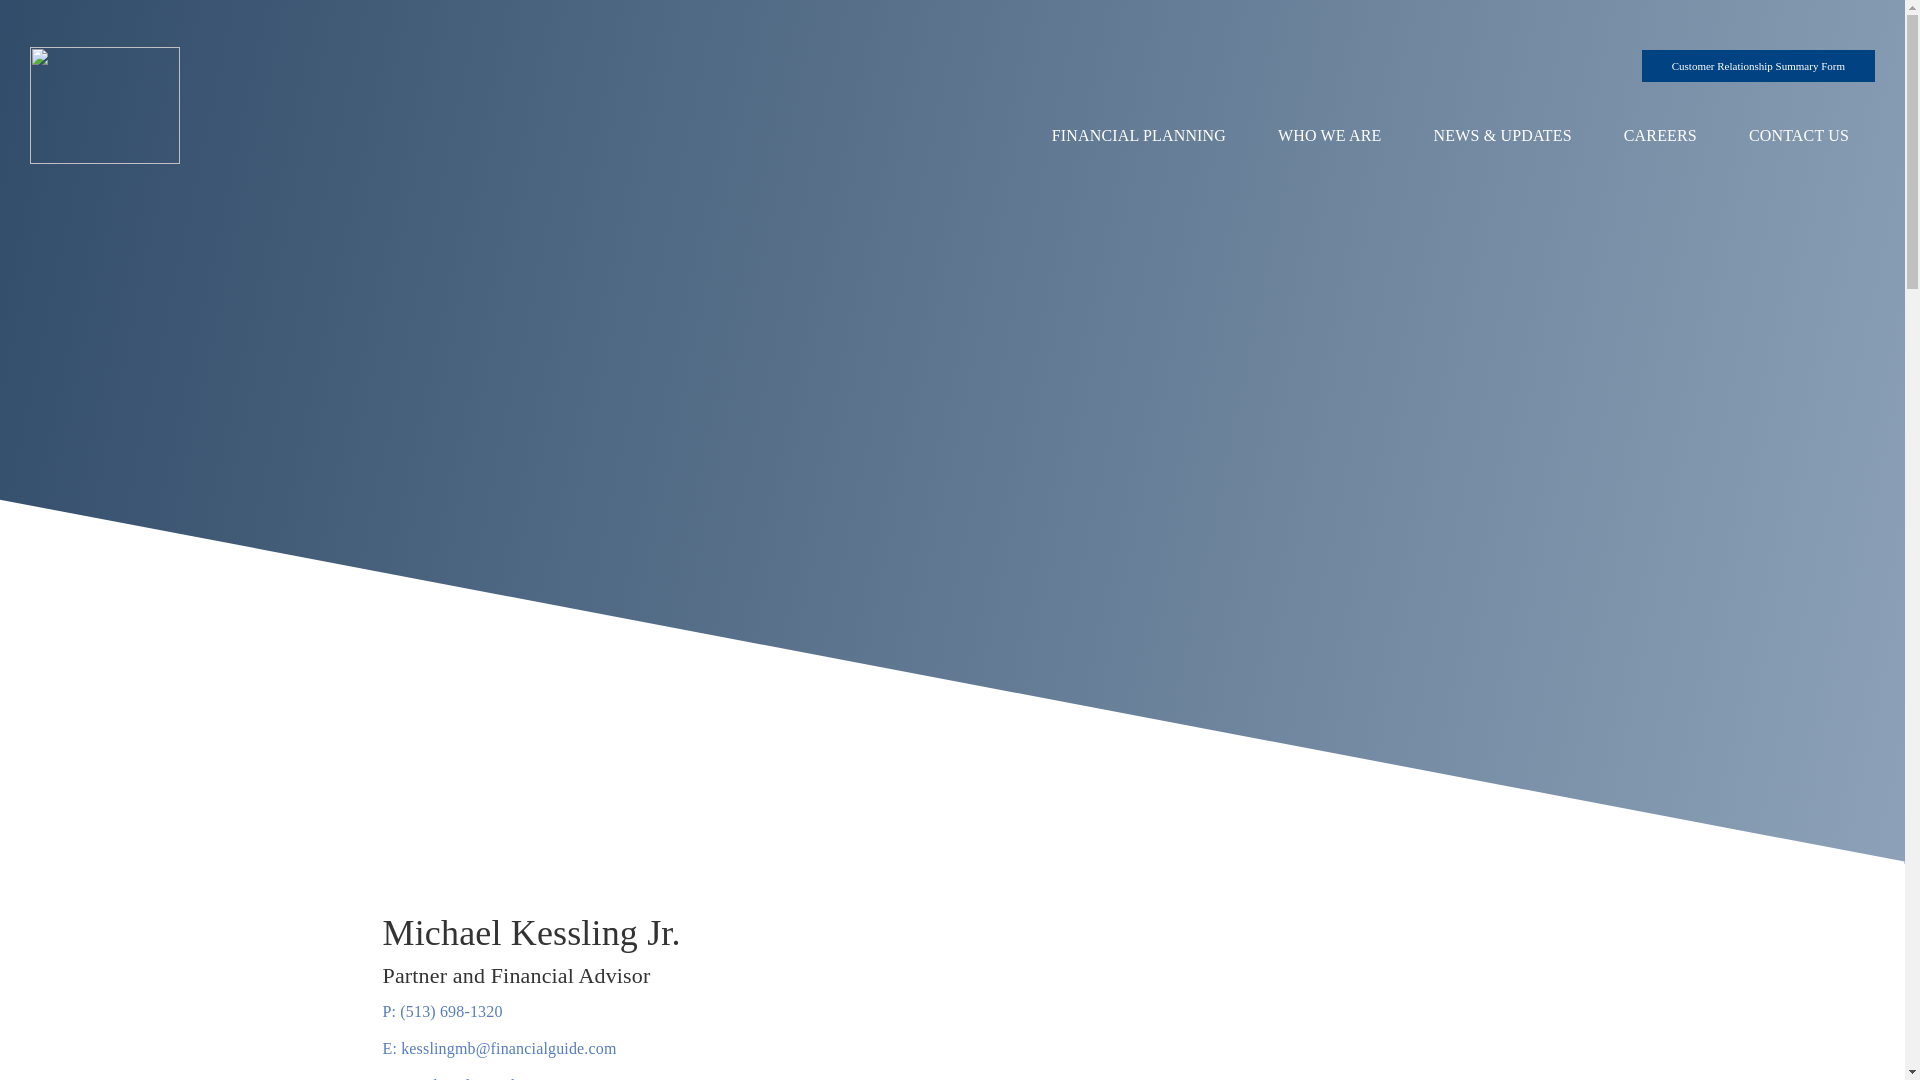  Describe the element at coordinates (1660, 136) in the screenshot. I see `CAREERS` at that location.